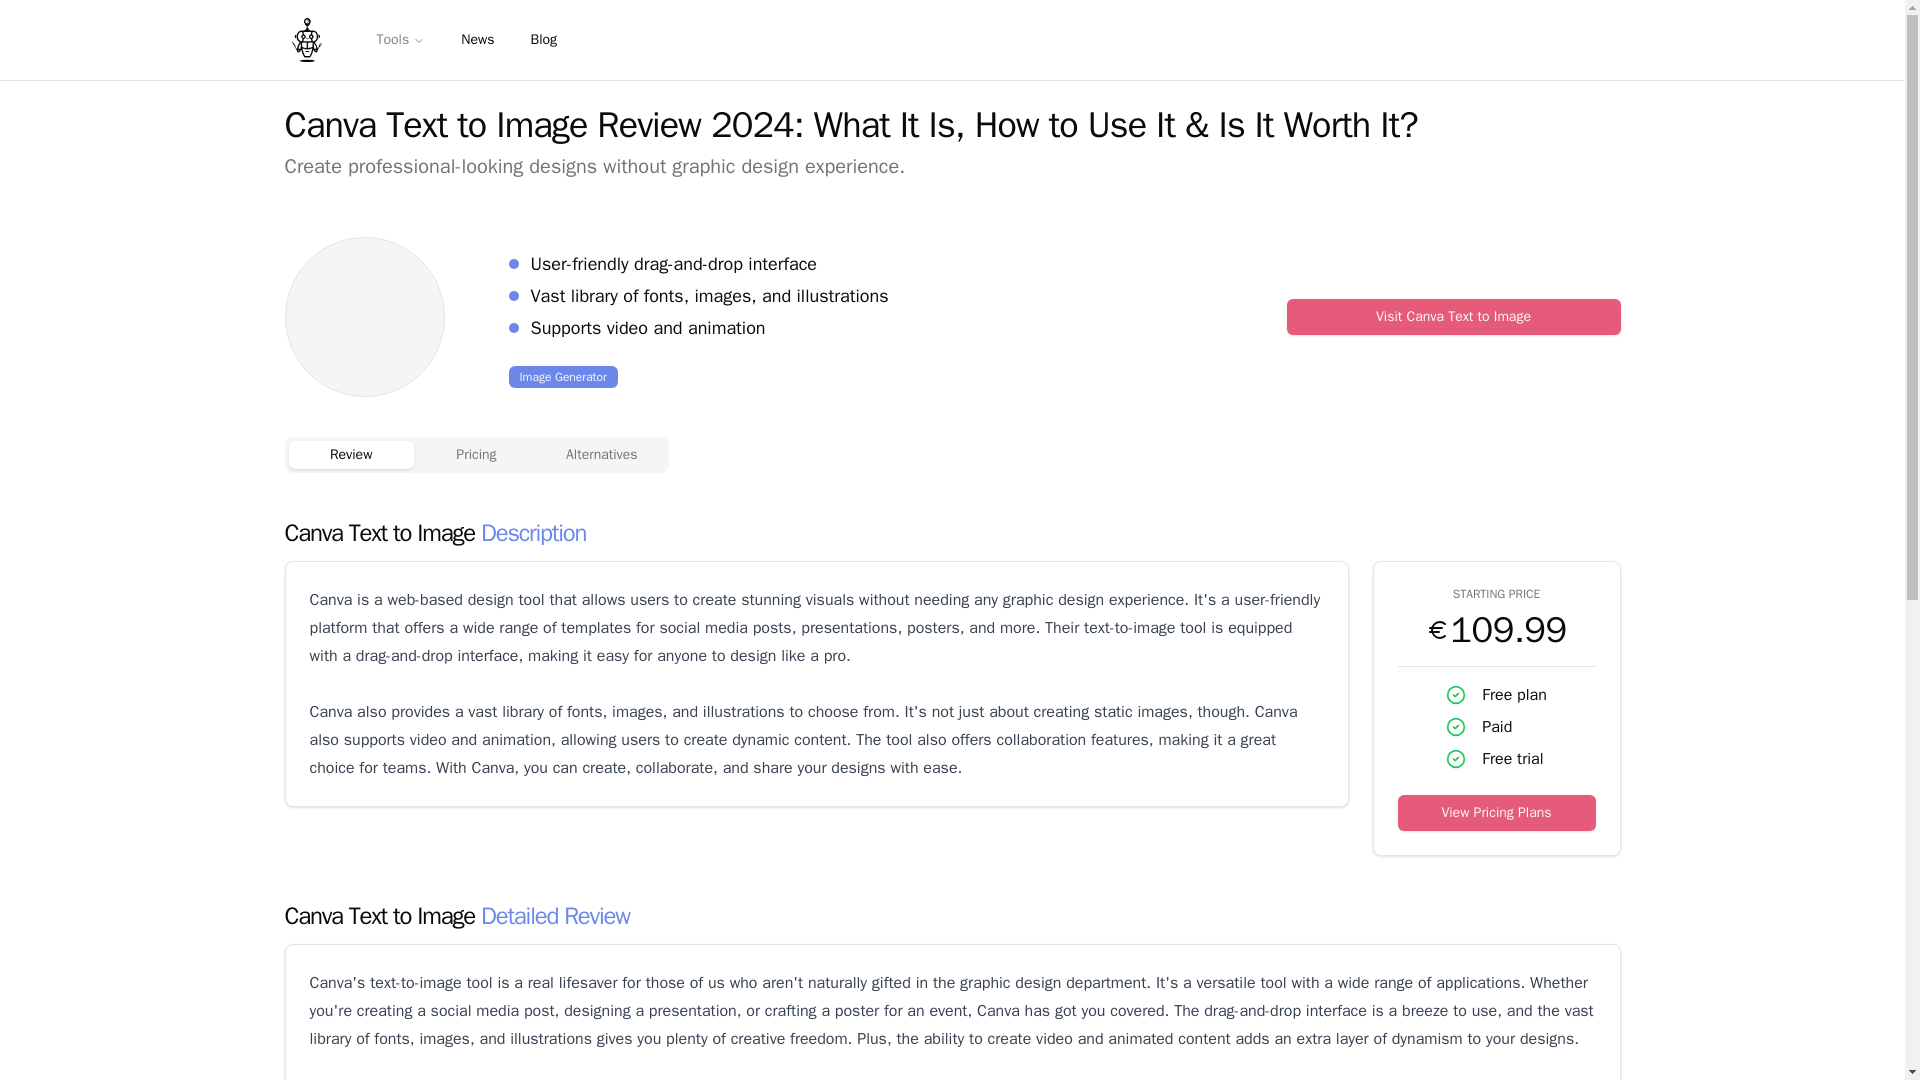 The height and width of the screenshot is (1080, 1920). What do you see at coordinates (478, 40) in the screenshot?
I see `News` at bounding box center [478, 40].